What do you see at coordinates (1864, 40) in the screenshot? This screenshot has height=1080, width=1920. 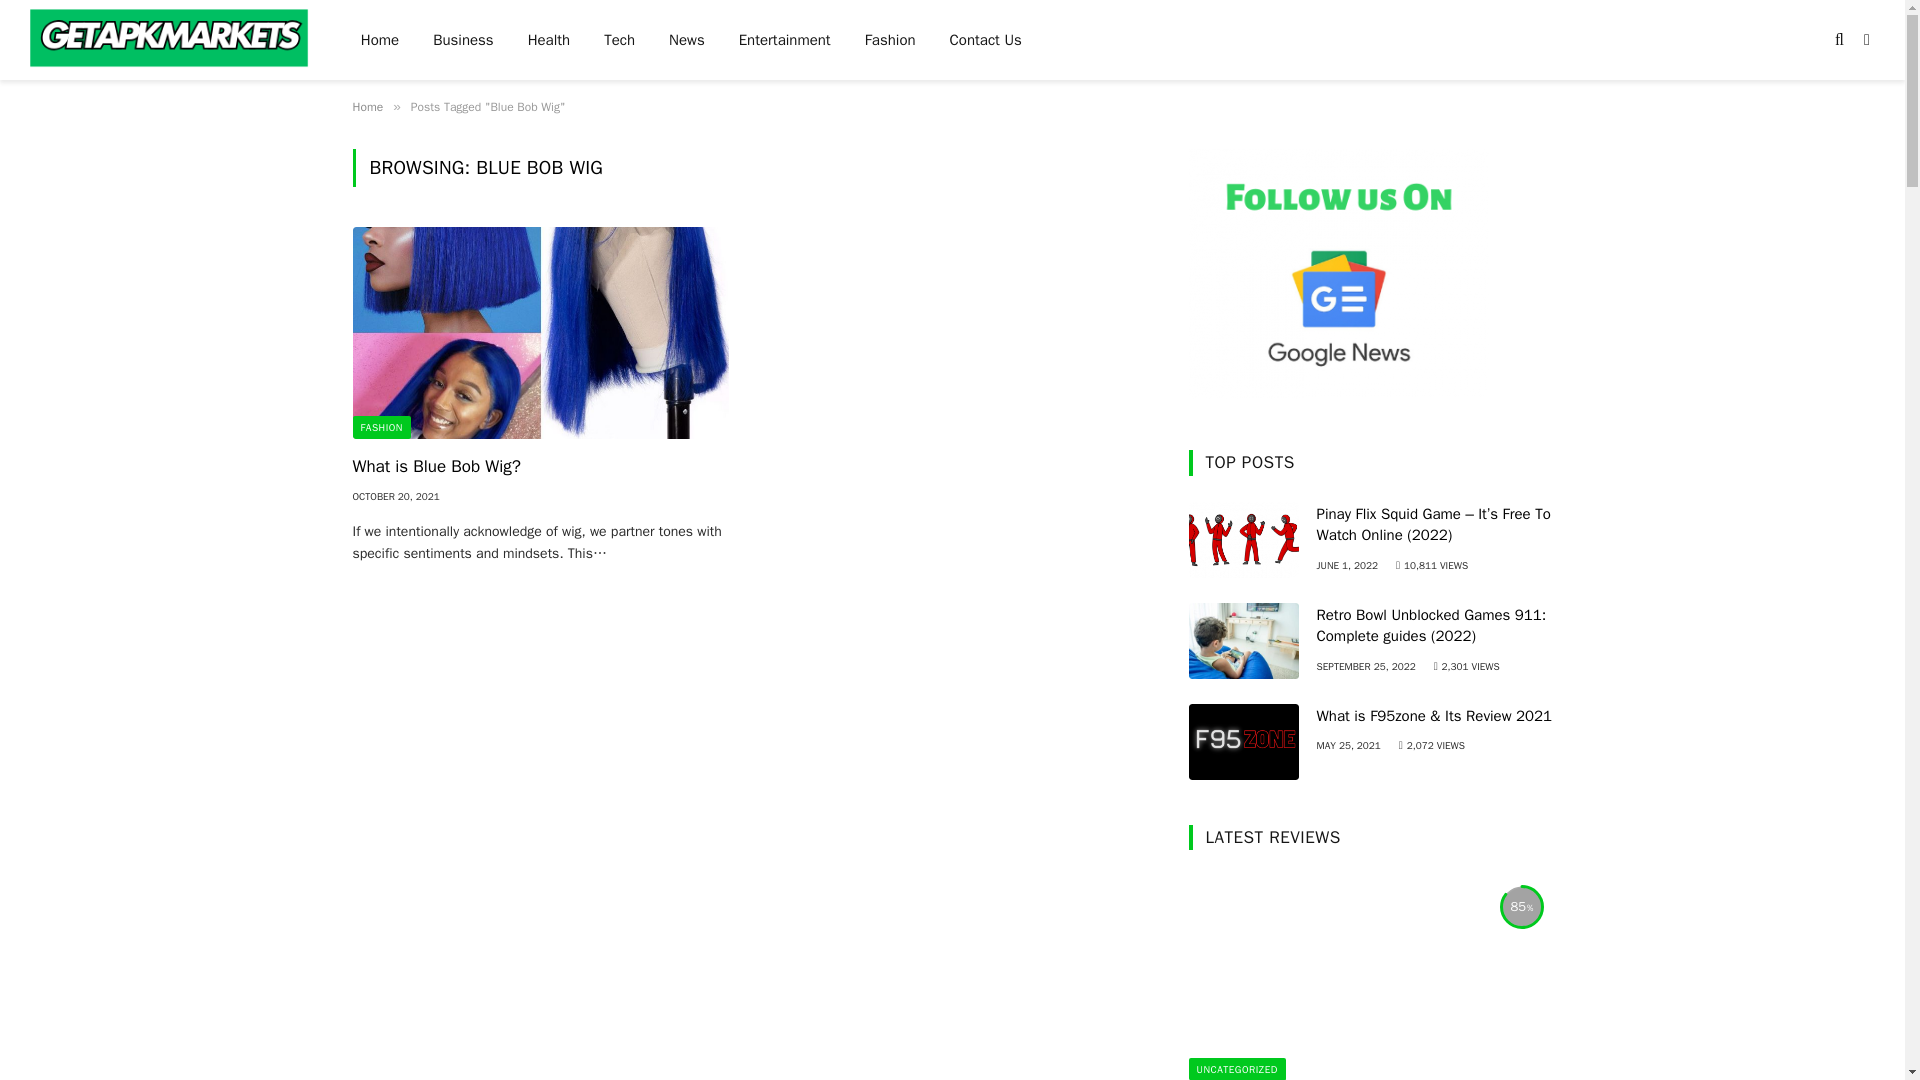 I see `Switch to Dark Design - easier on eyes.` at bounding box center [1864, 40].